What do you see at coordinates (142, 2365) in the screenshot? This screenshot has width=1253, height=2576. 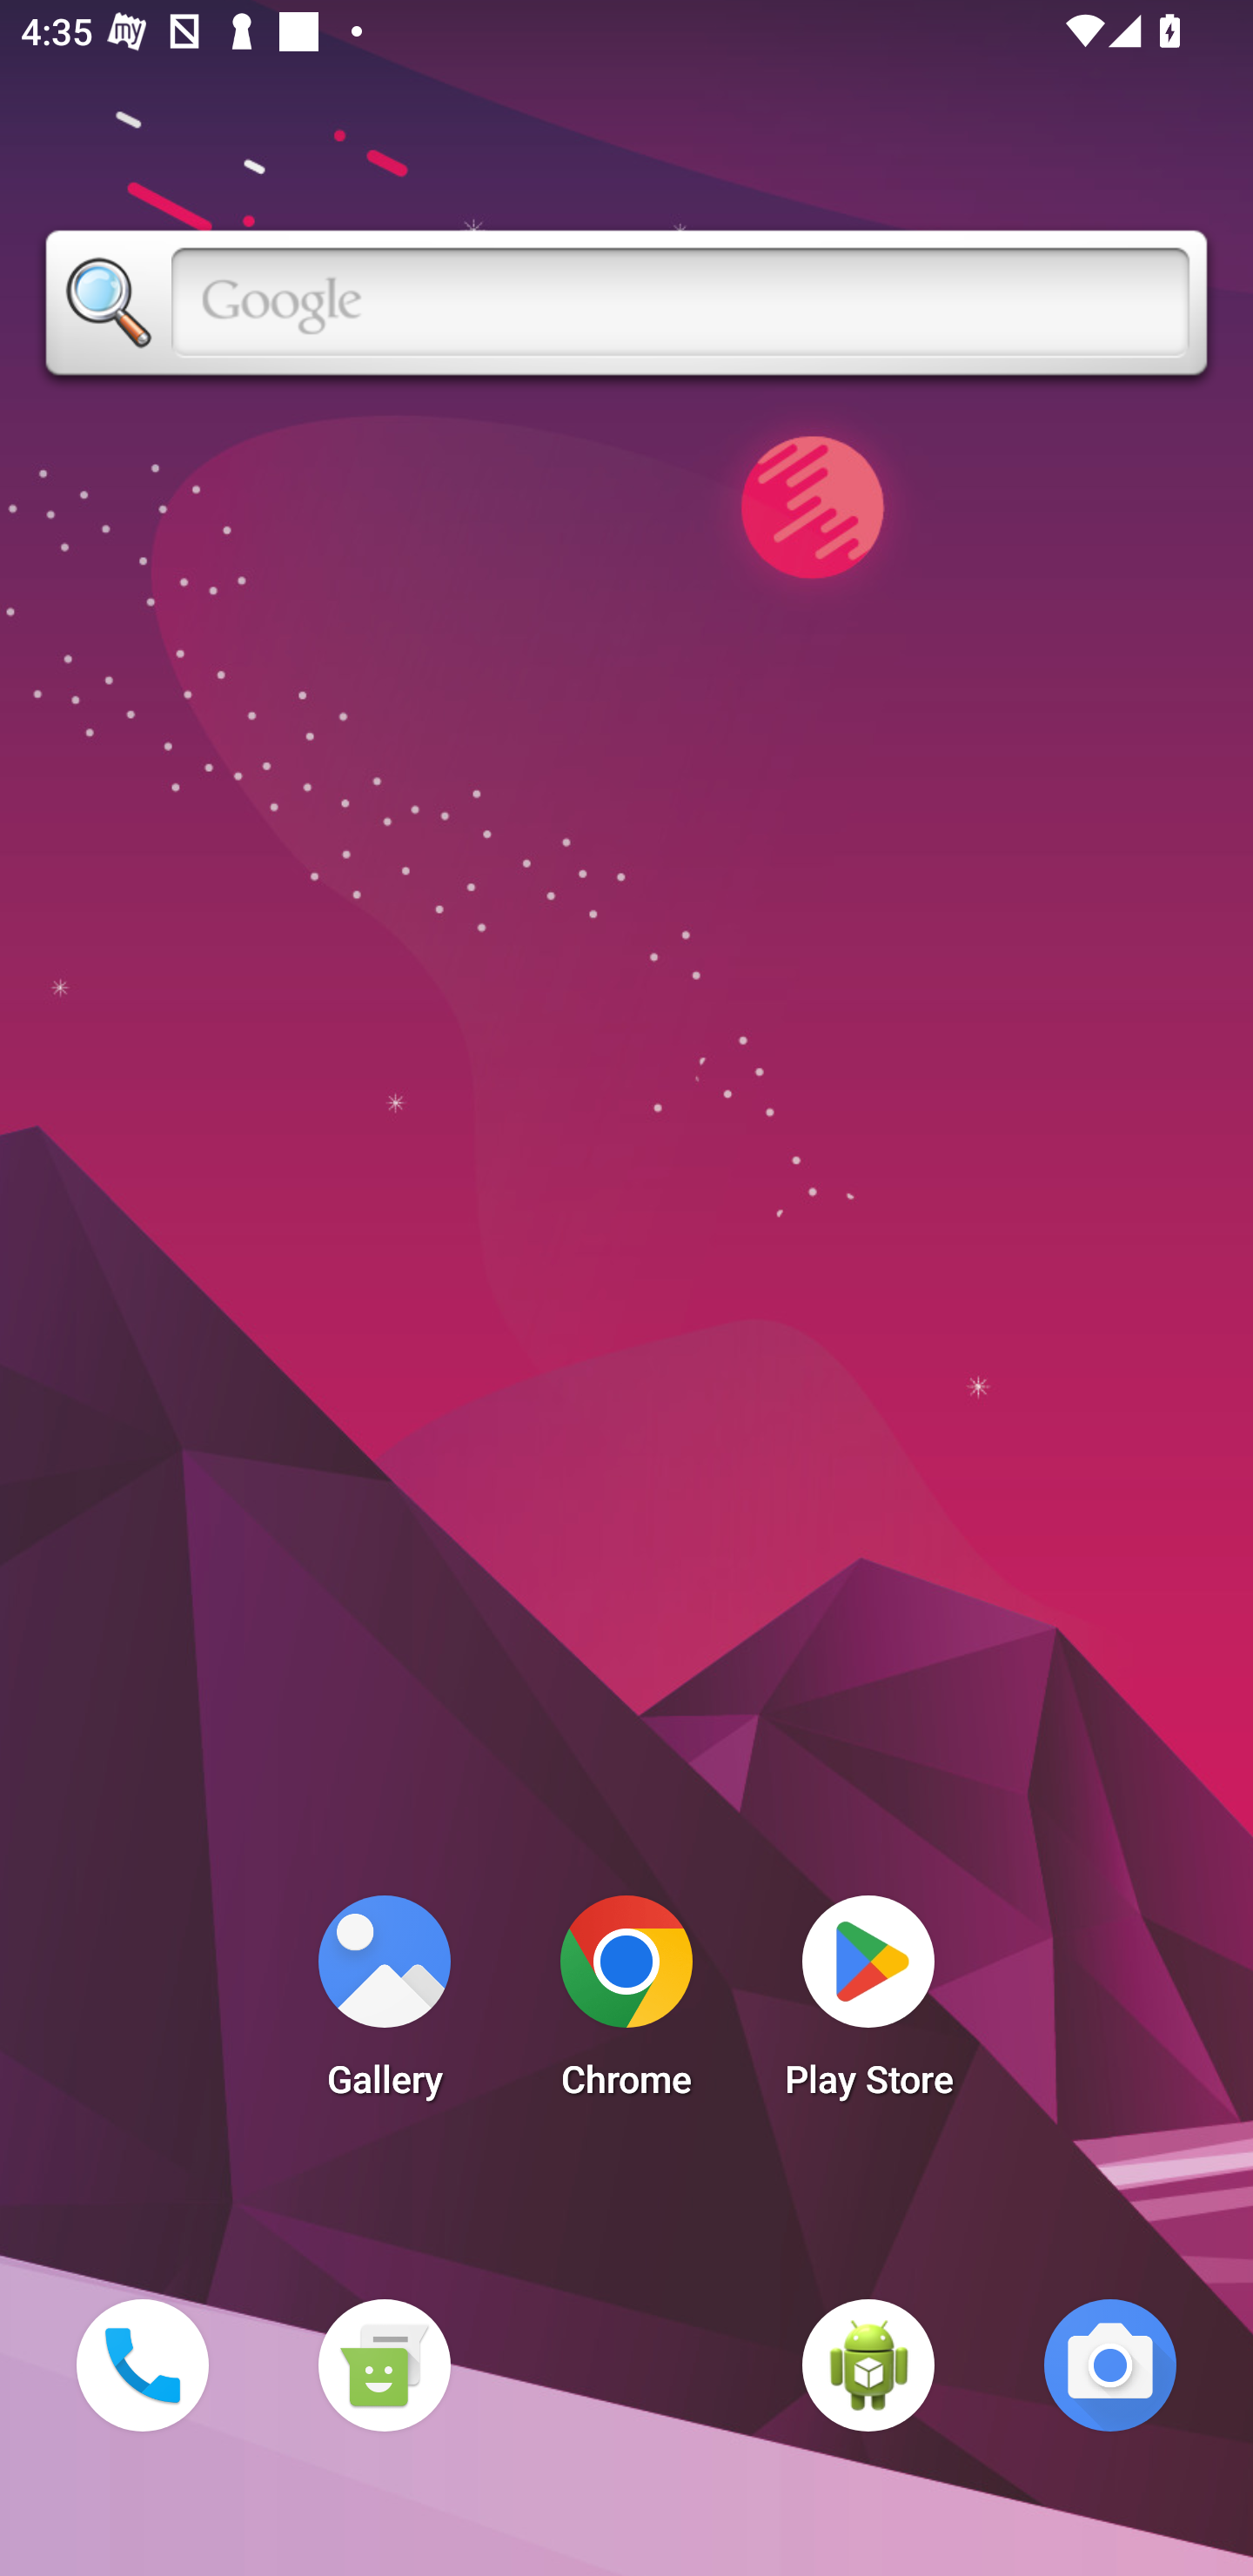 I see `Phone` at bounding box center [142, 2365].